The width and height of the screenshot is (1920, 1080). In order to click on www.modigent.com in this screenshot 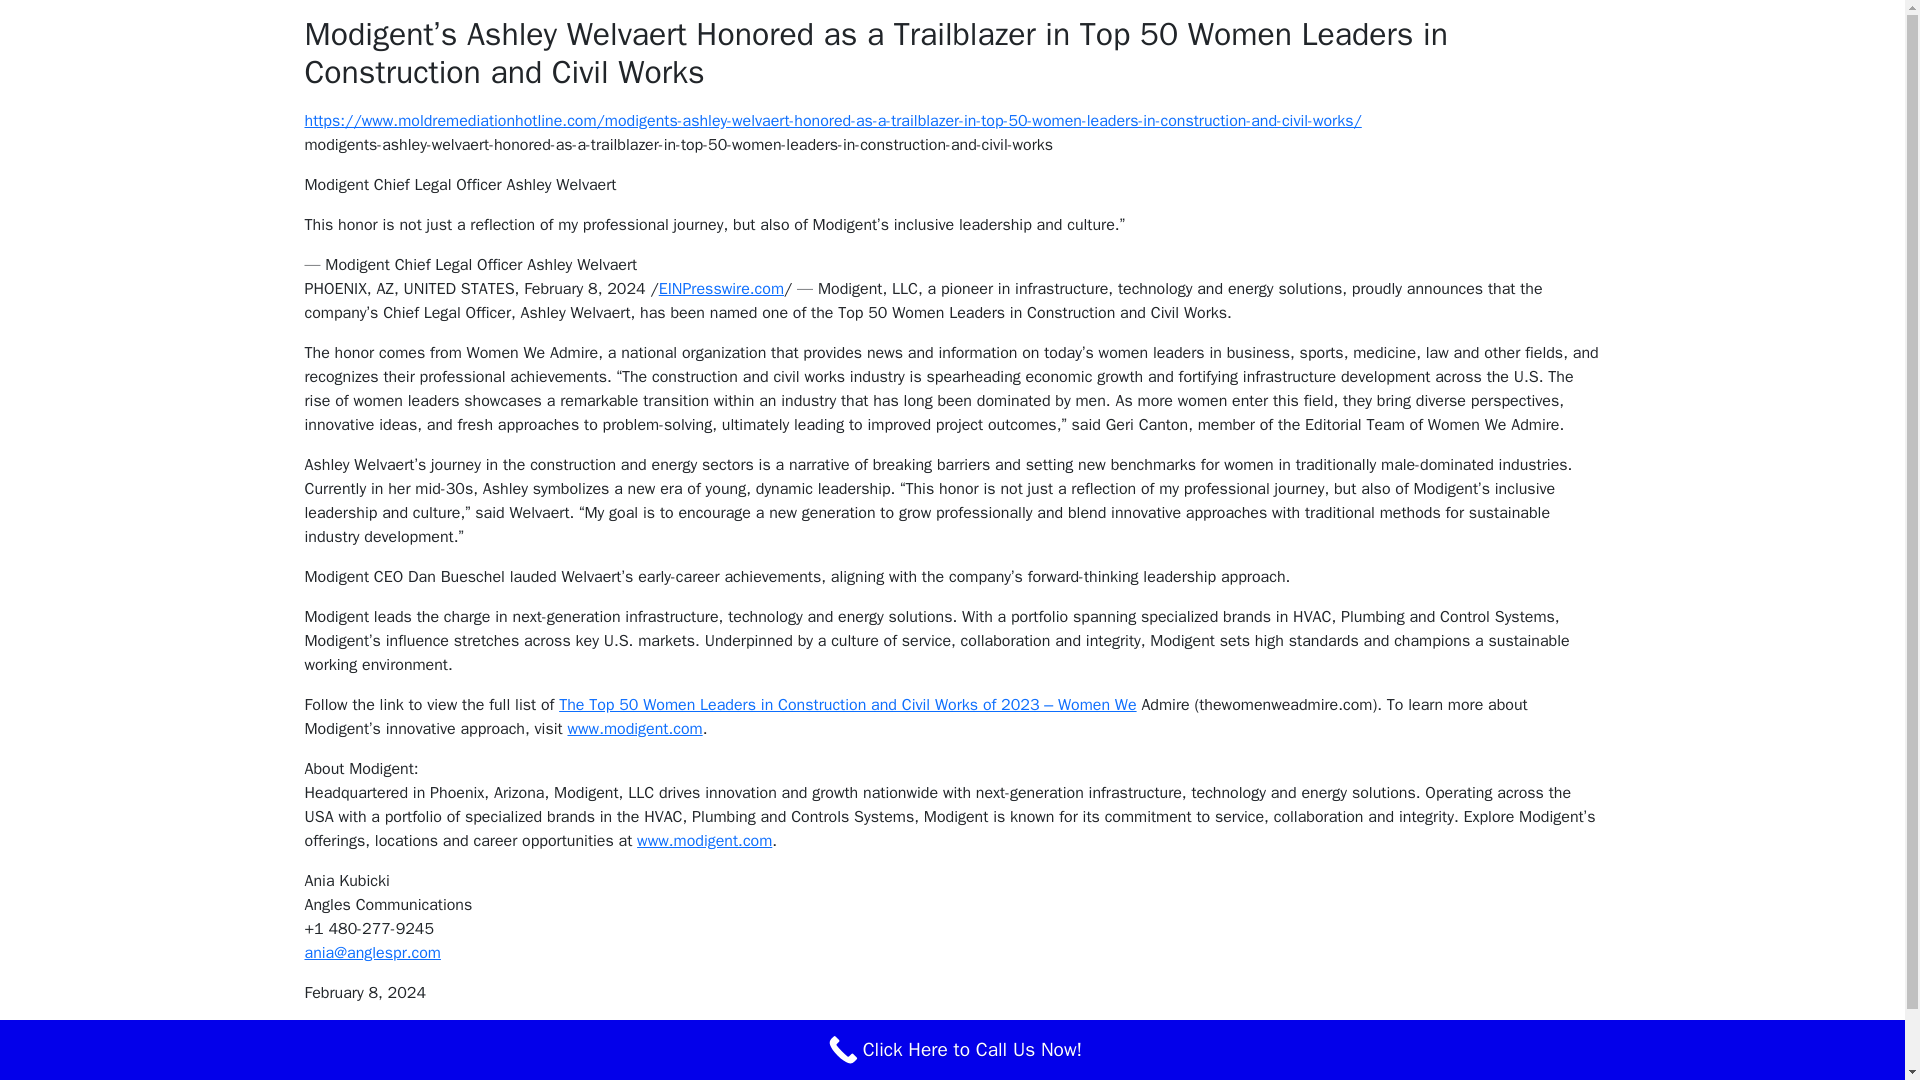, I will do `click(634, 728)`.